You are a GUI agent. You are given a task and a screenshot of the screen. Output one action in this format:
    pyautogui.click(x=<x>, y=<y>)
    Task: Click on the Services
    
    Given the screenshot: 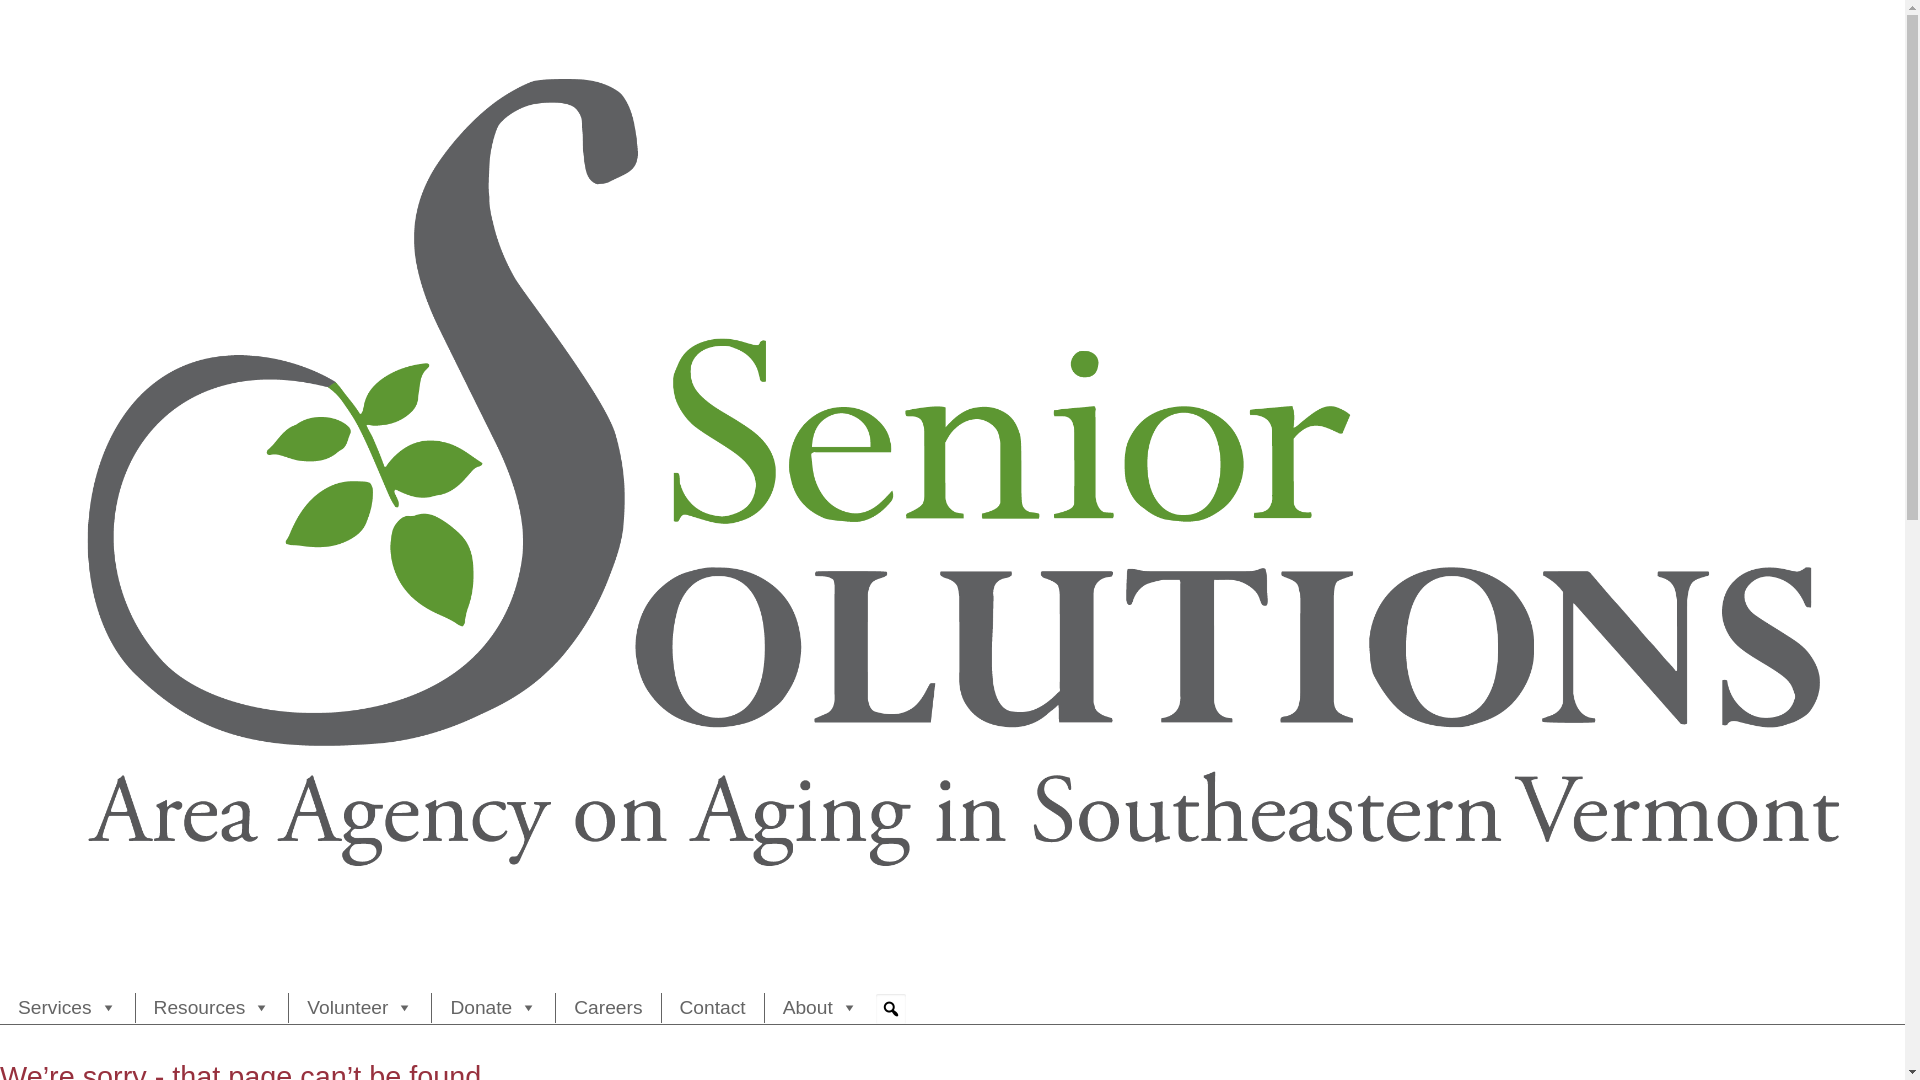 What is the action you would take?
    pyautogui.click(x=67, y=1007)
    